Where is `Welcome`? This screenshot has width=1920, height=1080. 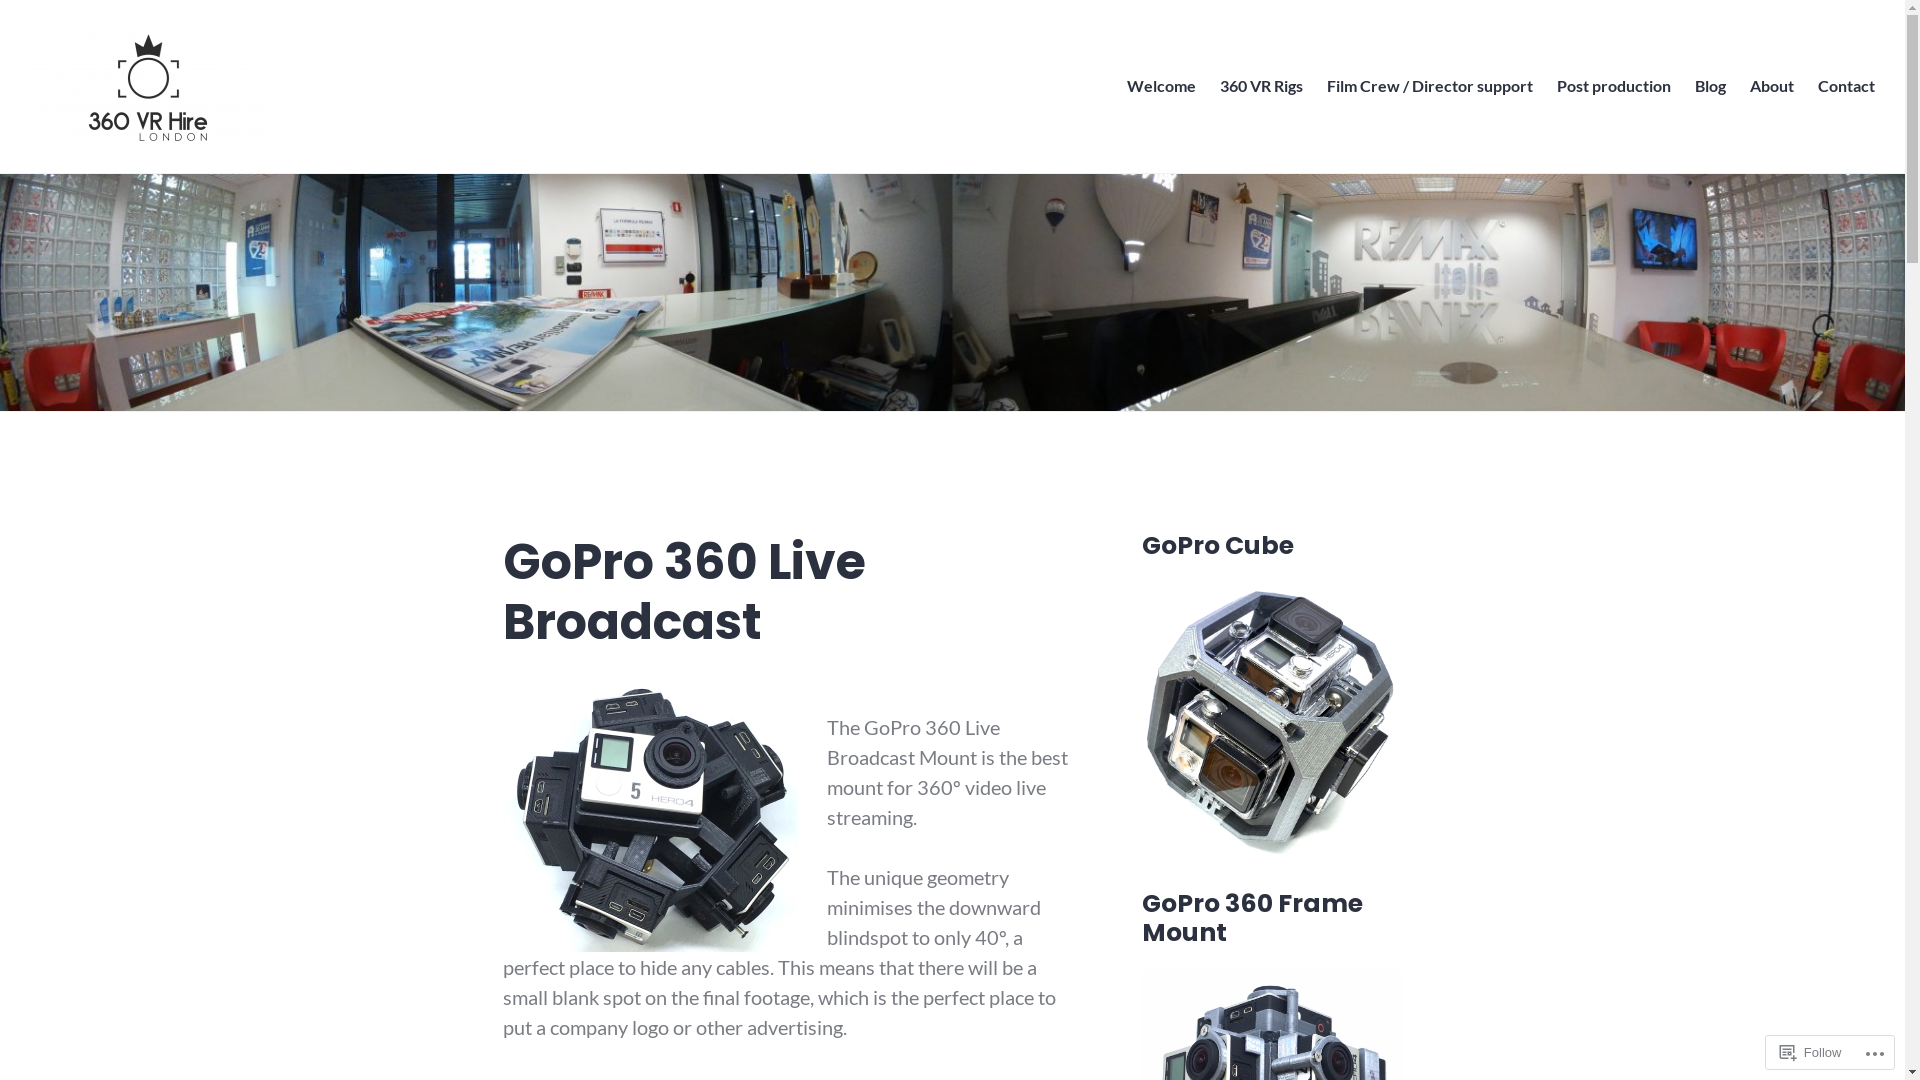 Welcome is located at coordinates (1162, 87).